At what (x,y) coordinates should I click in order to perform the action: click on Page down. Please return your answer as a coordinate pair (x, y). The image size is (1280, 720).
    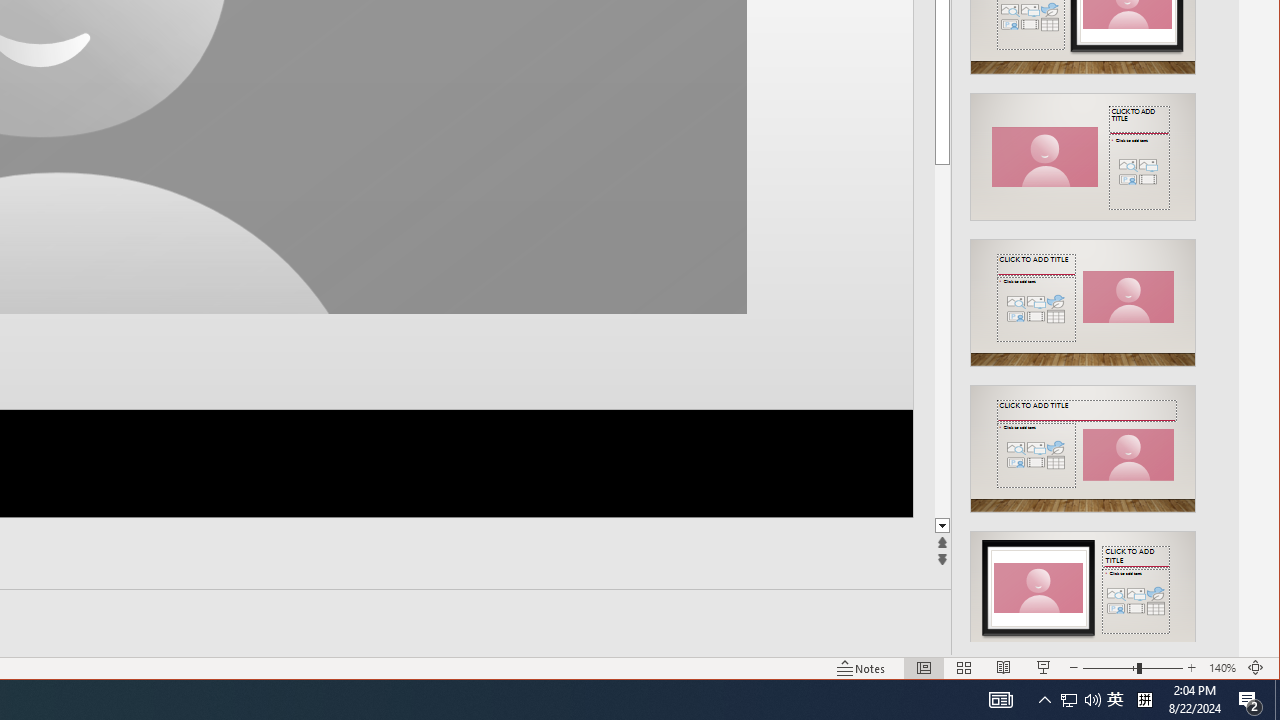
    Looking at the image, I should click on (942, 340).